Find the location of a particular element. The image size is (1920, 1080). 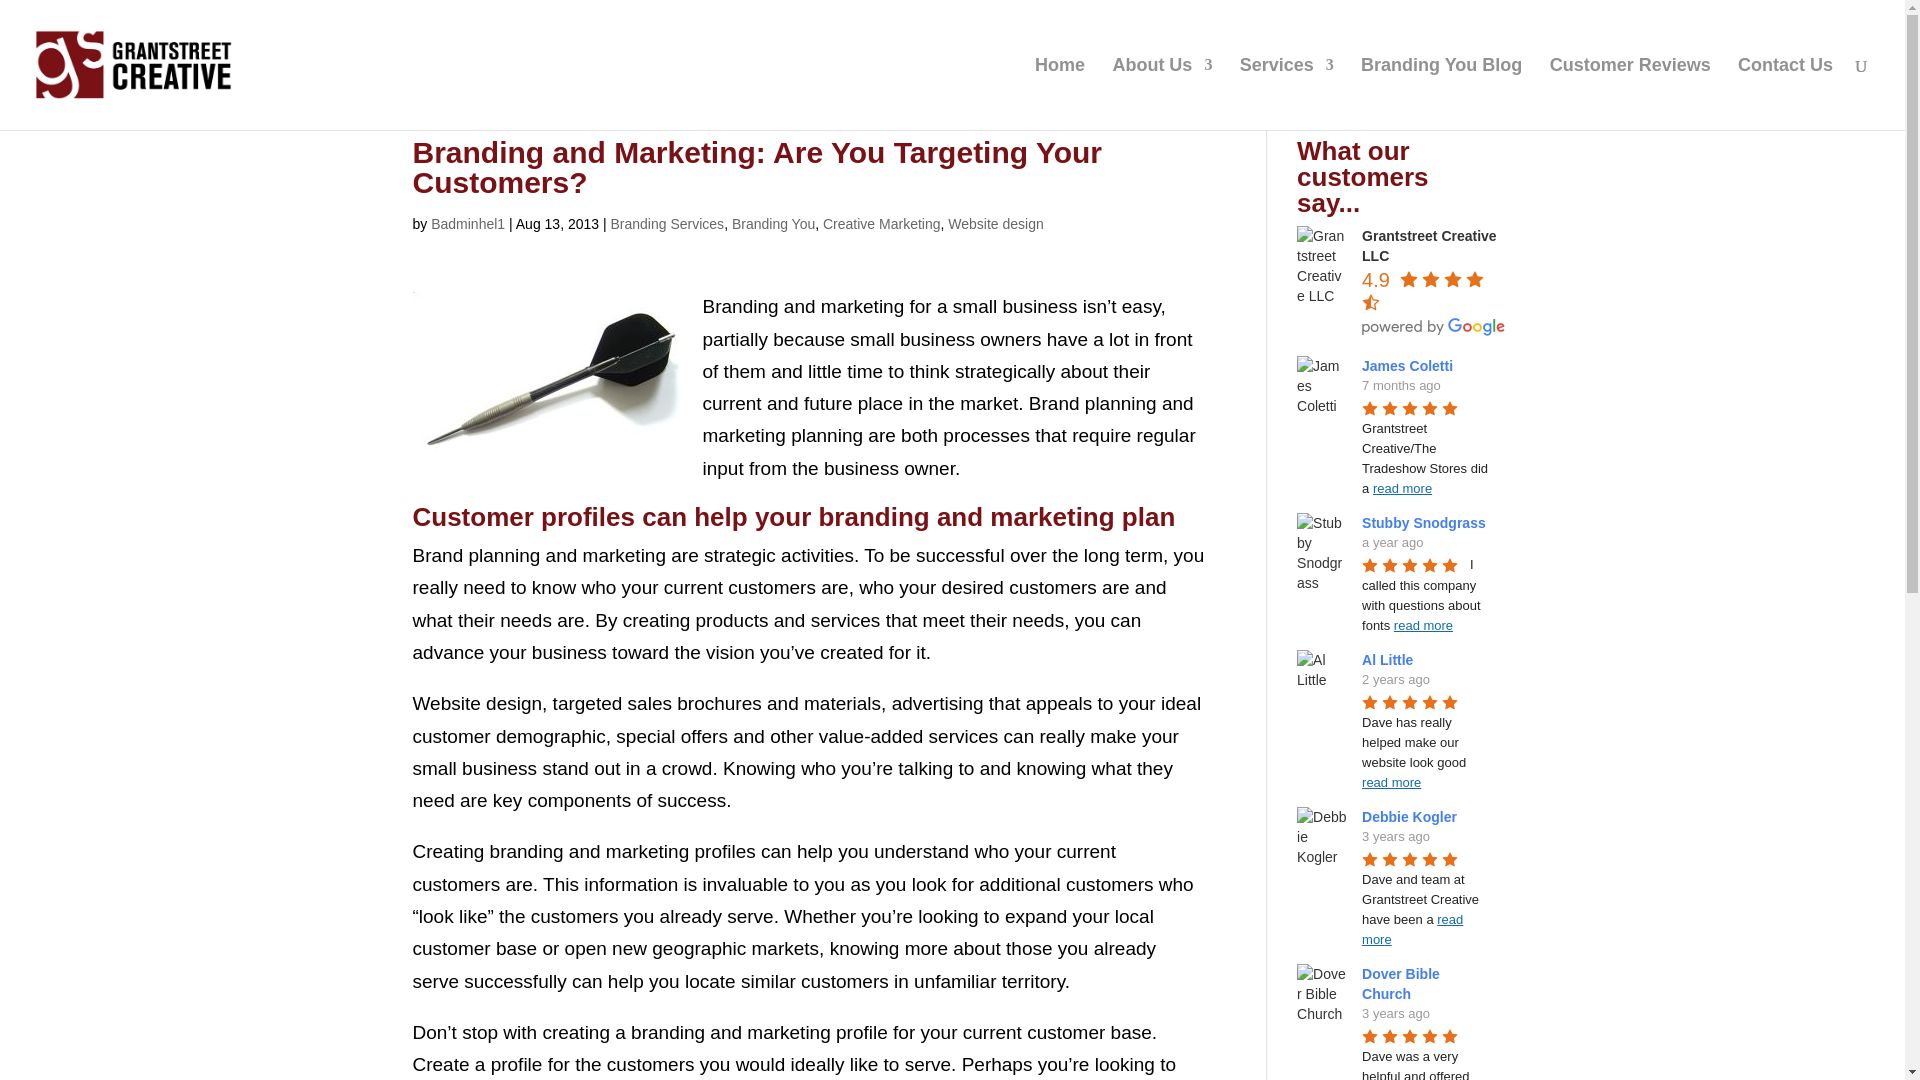

Al Little is located at coordinates (1390, 660).